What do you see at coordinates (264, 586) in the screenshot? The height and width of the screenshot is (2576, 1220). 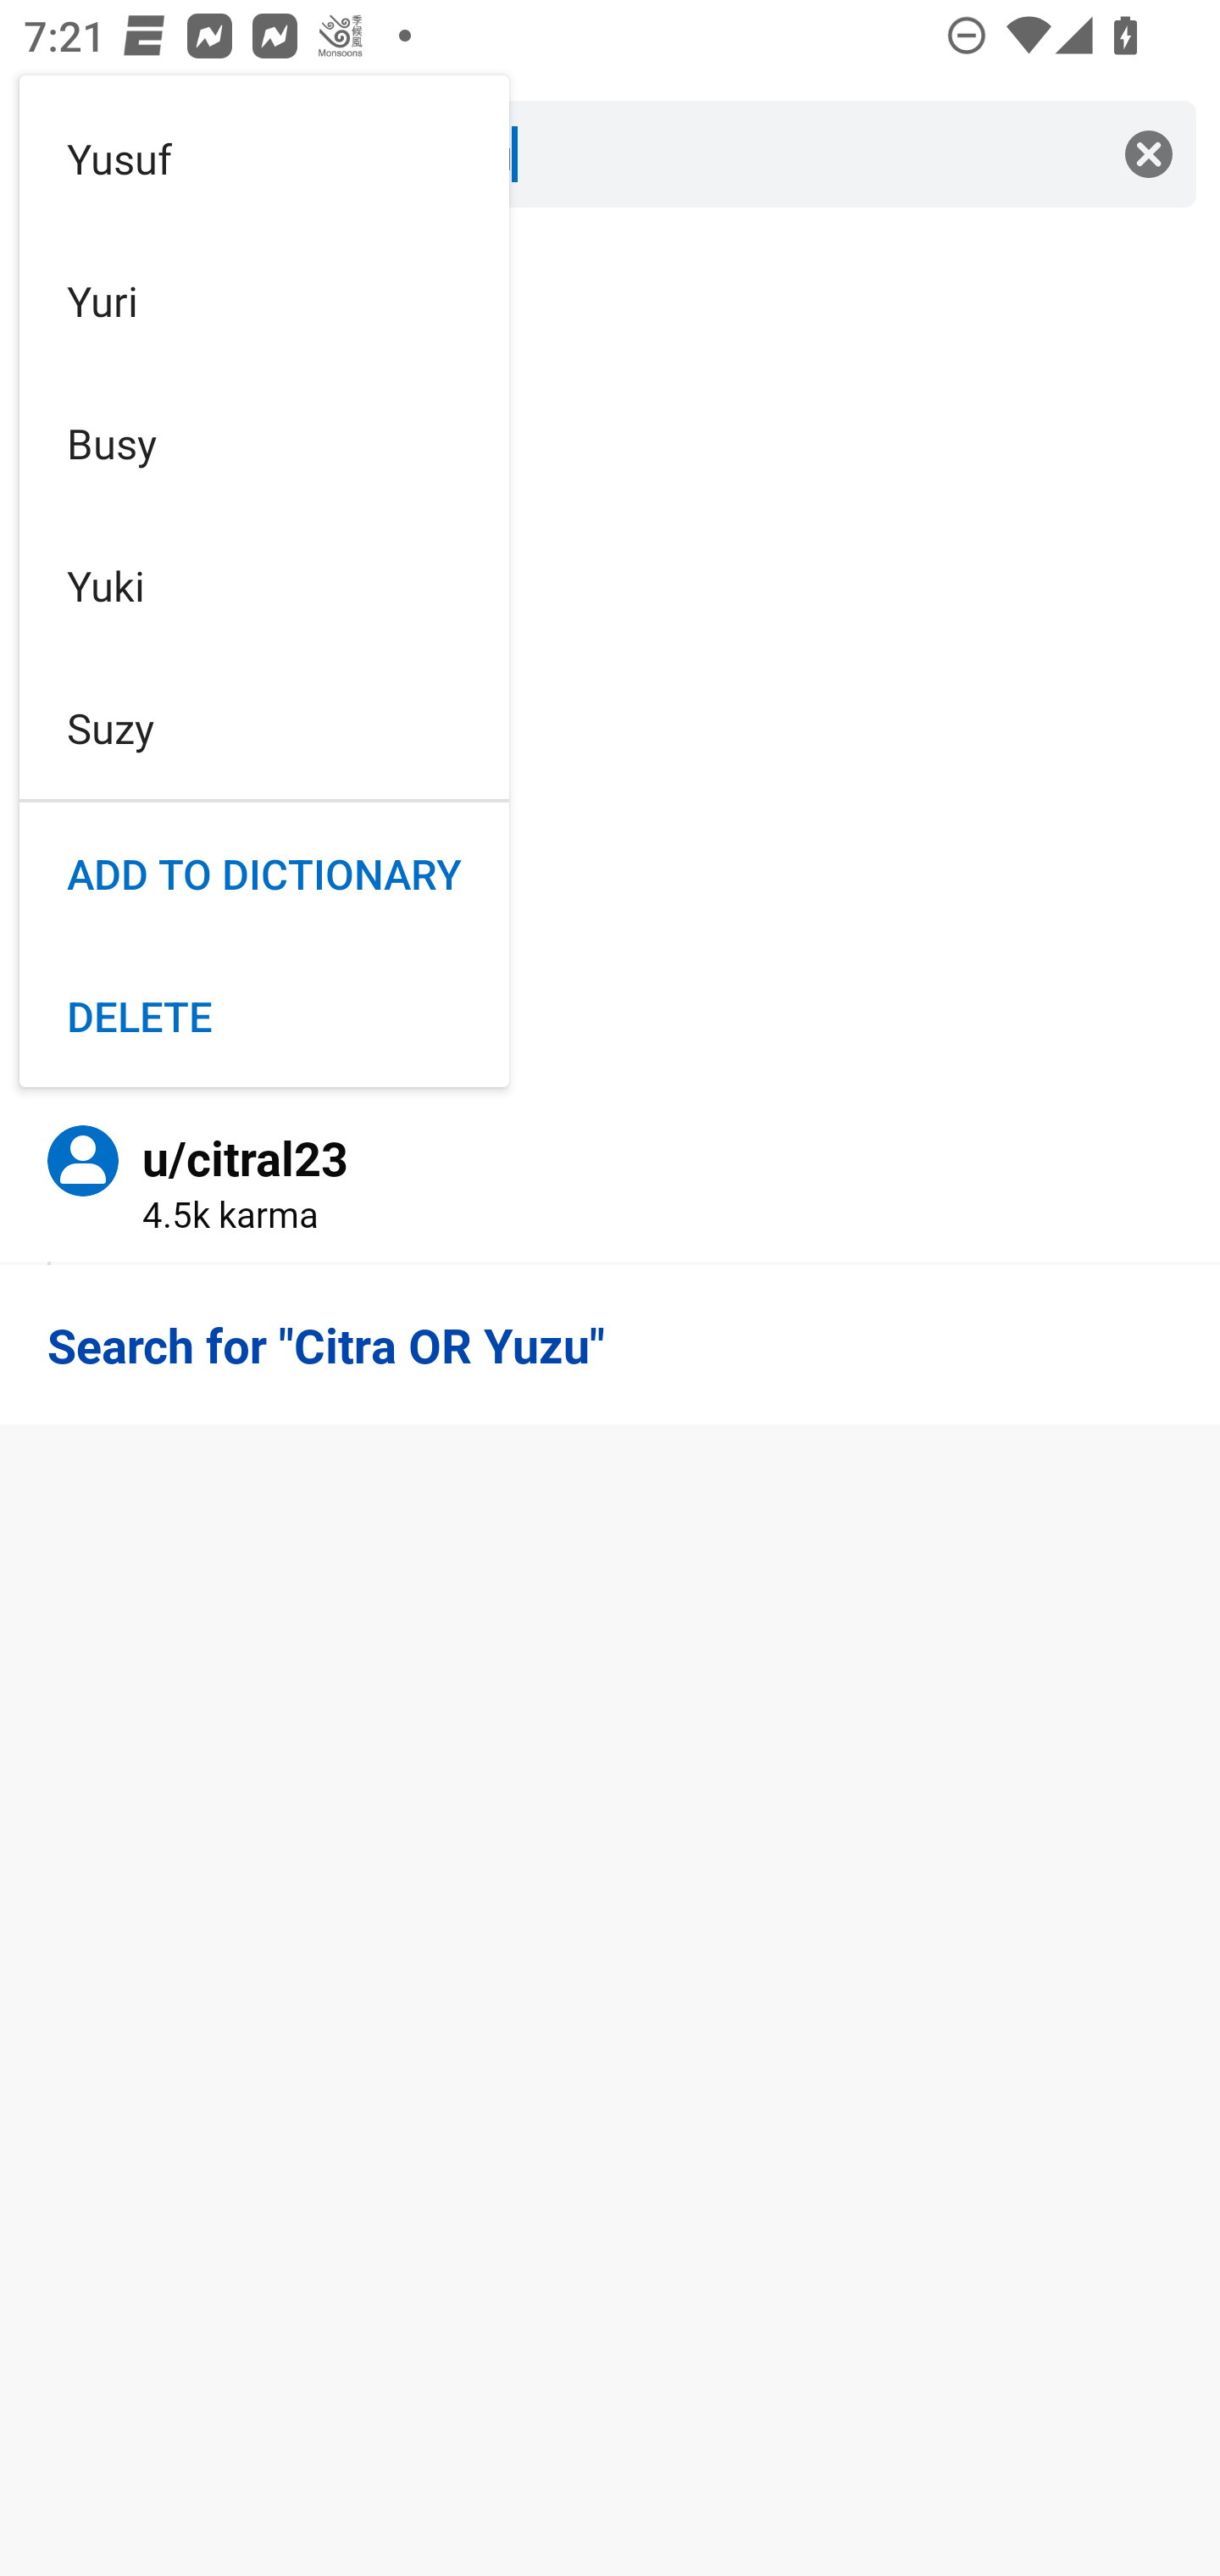 I see `Yuki` at bounding box center [264, 586].